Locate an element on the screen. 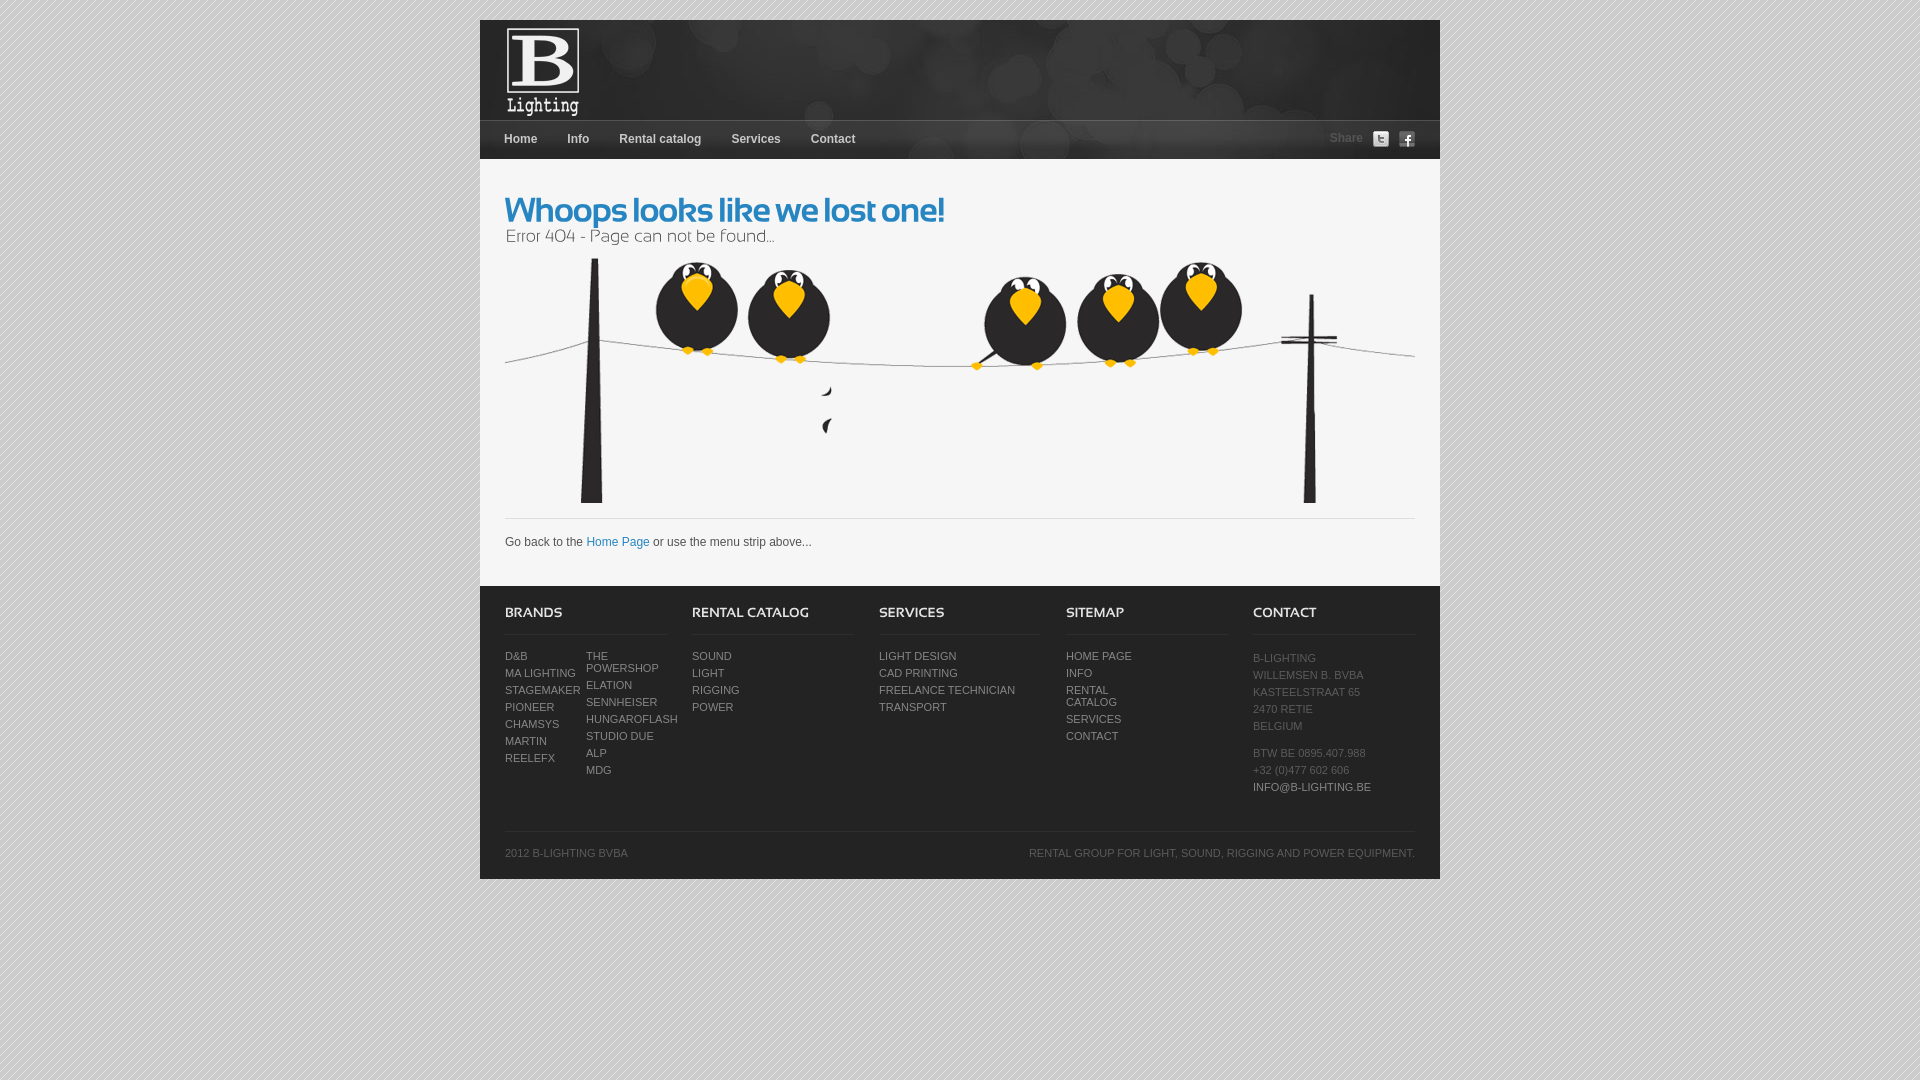  LIGHT DESIGN is located at coordinates (918, 656).